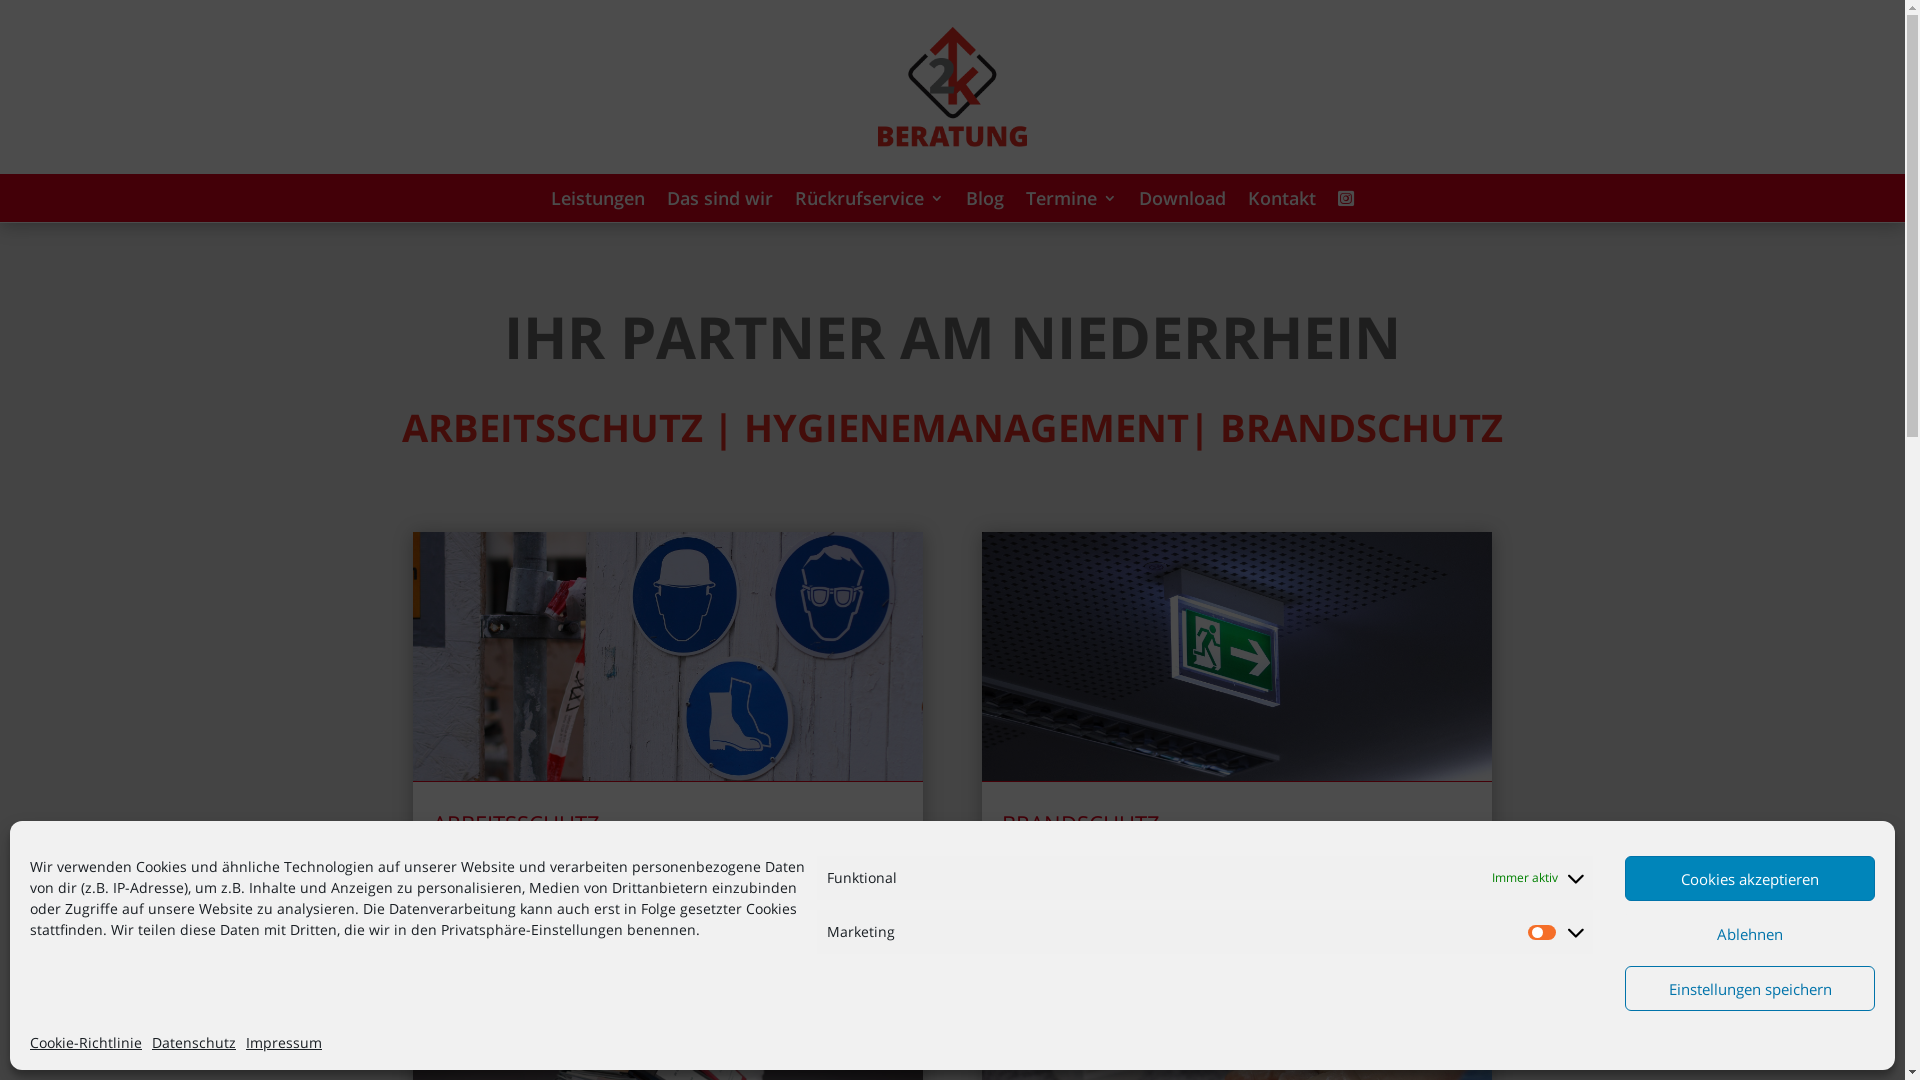 The width and height of the screenshot is (1920, 1080). Describe the element at coordinates (1750, 934) in the screenshot. I see `Ablehnen` at that location.